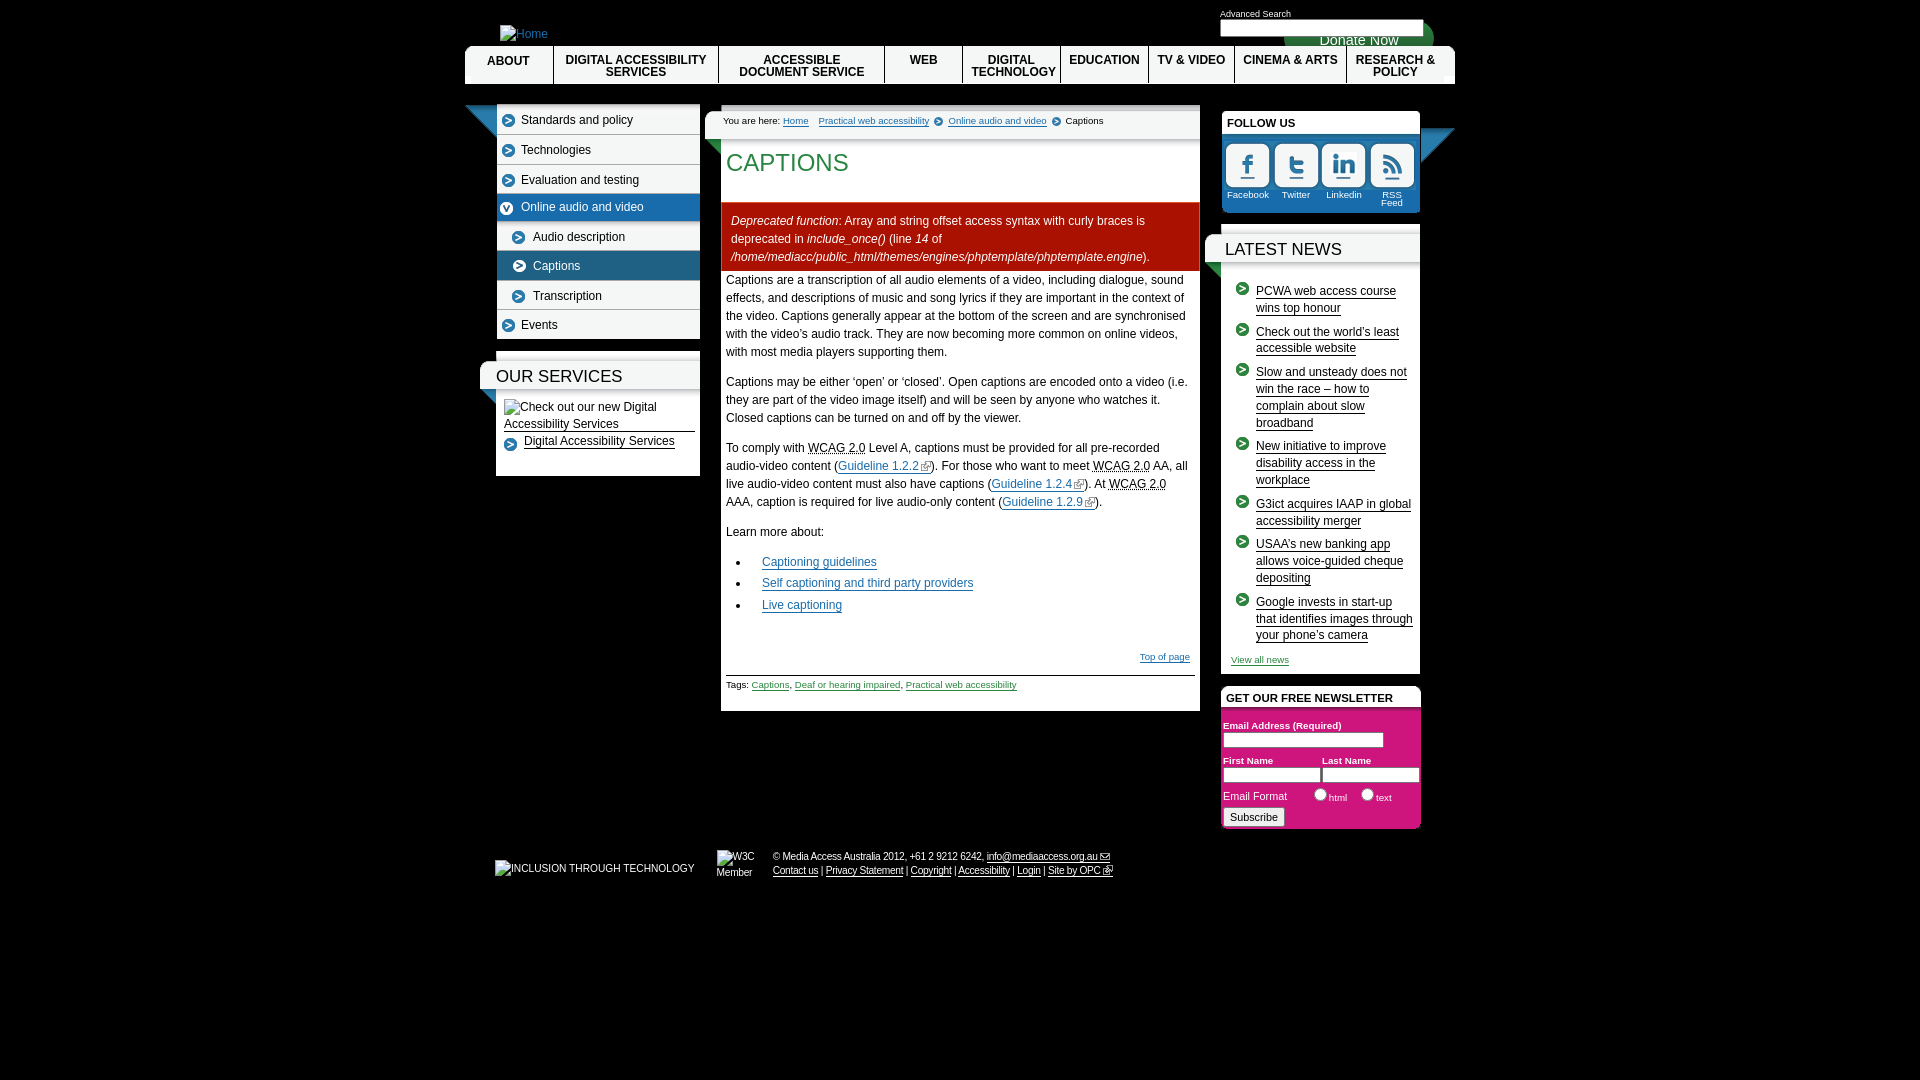 The image size is (1920, 1080). I want to click on Deaf or hearing impaired, so click(848, 685).